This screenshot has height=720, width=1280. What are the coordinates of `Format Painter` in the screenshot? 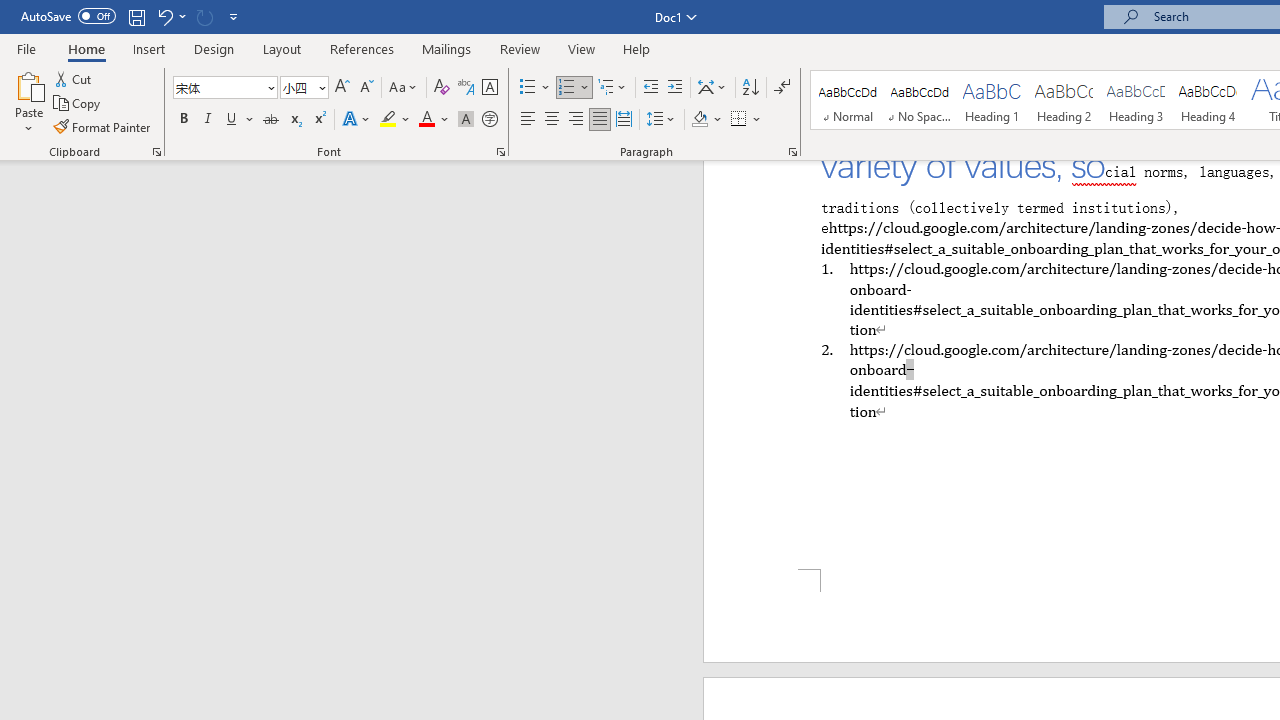 It's located at (103, 126).